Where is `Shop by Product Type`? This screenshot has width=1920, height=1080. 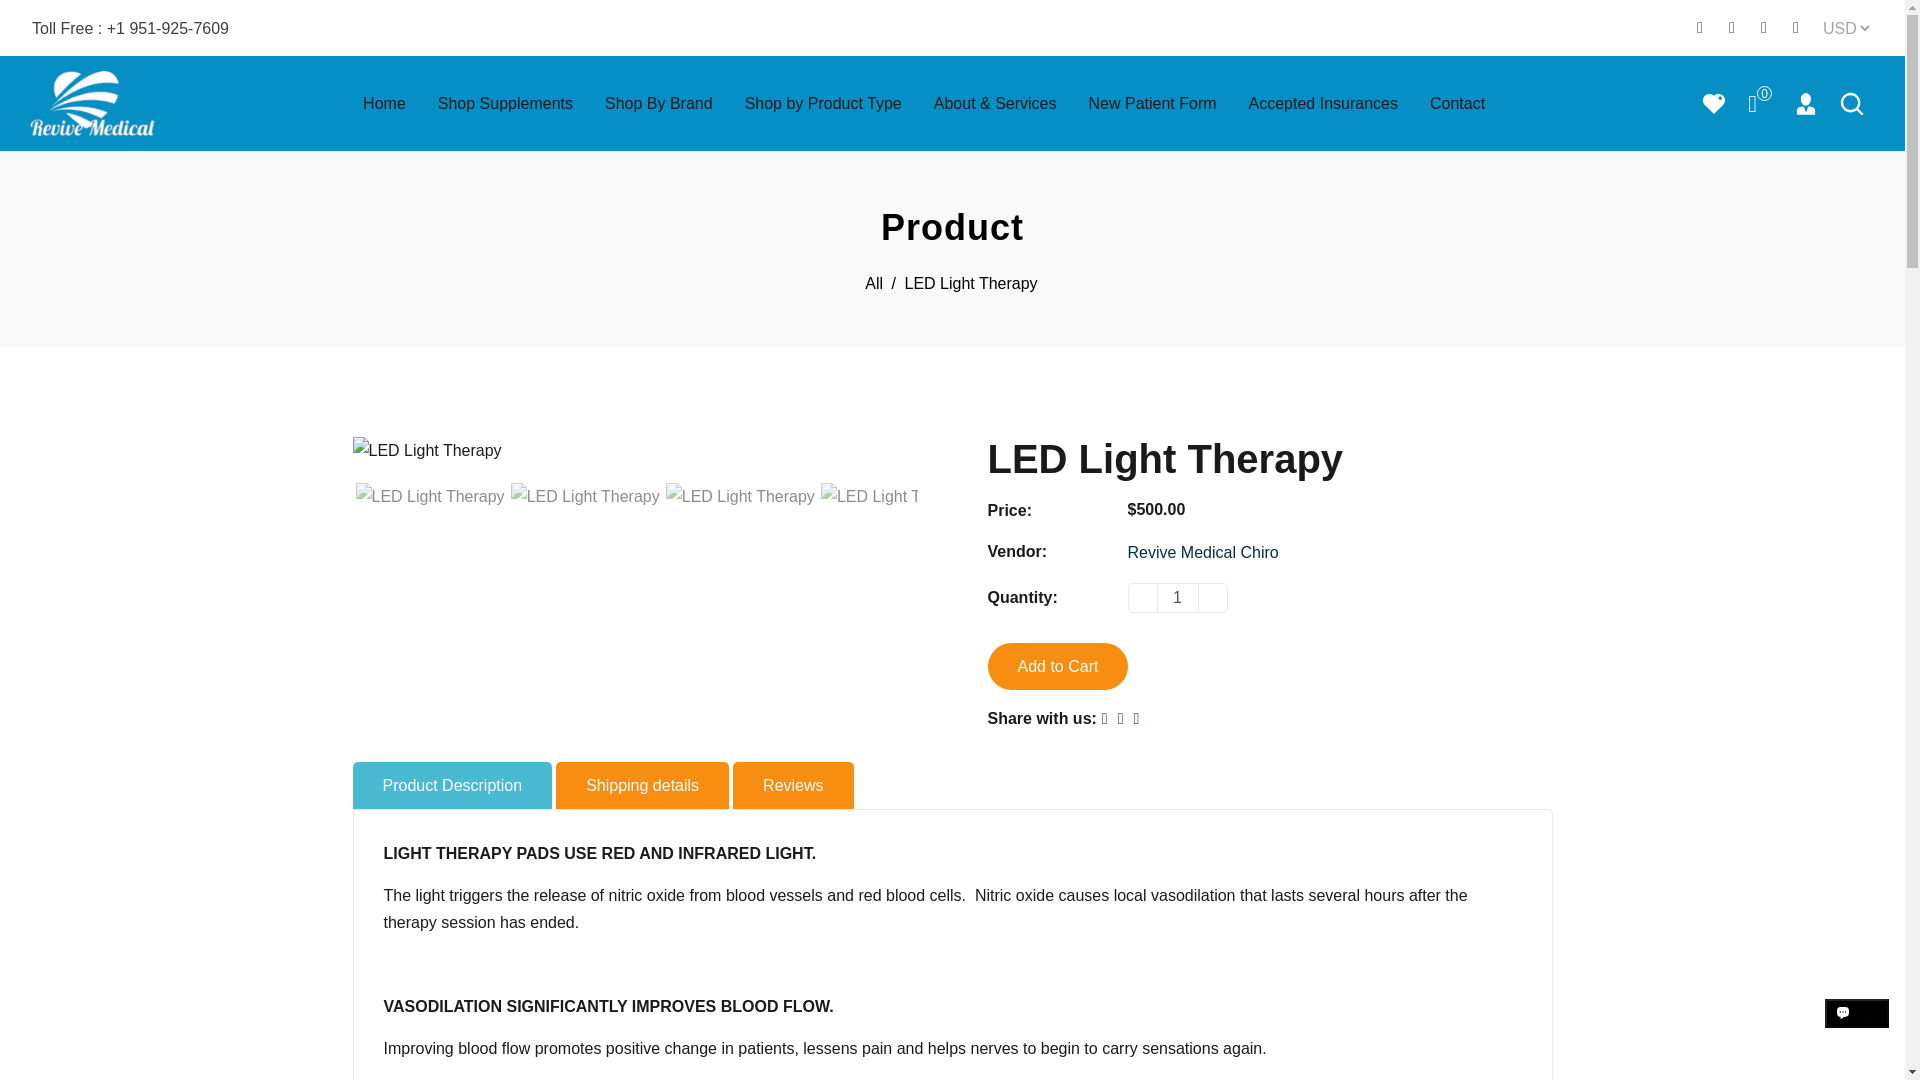
Shop by Product Type is located at coordinates (823, 102).